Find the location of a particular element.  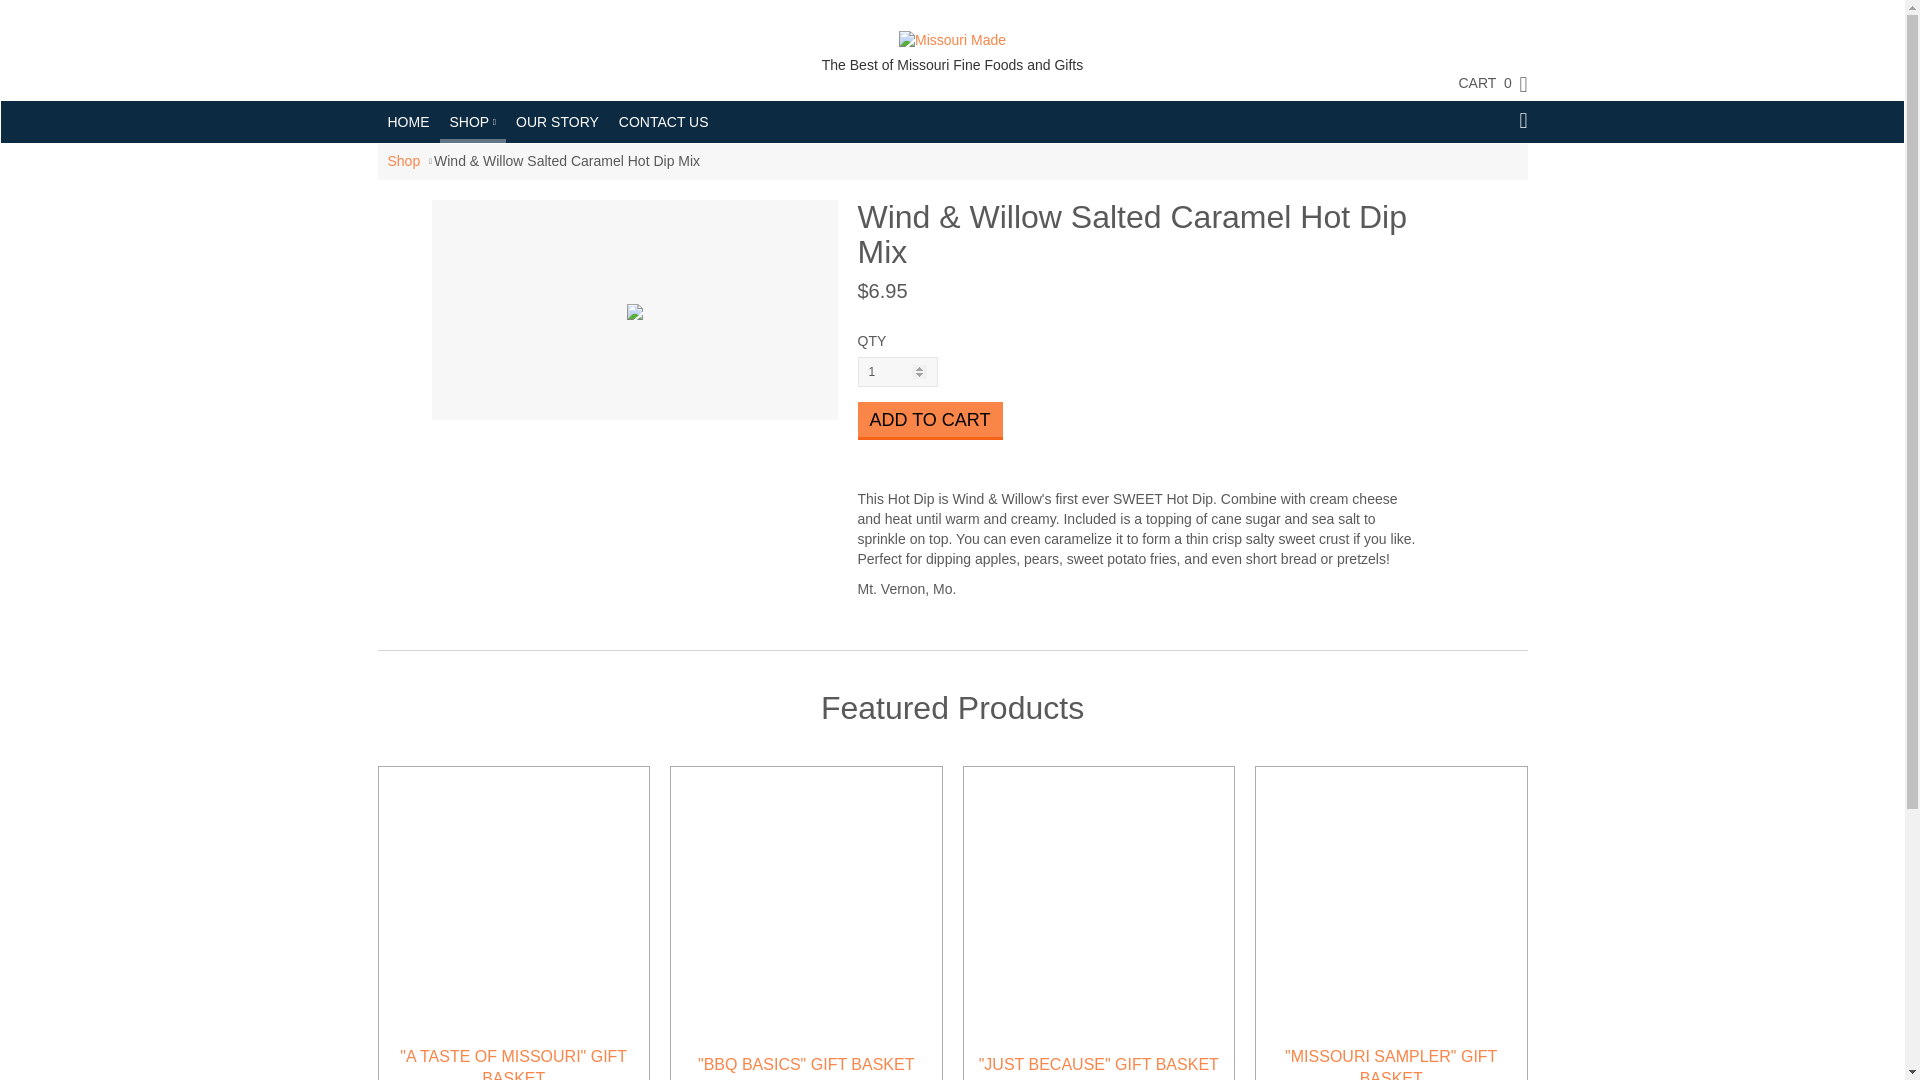

CART  0   is located at coordinates (1482, 83).